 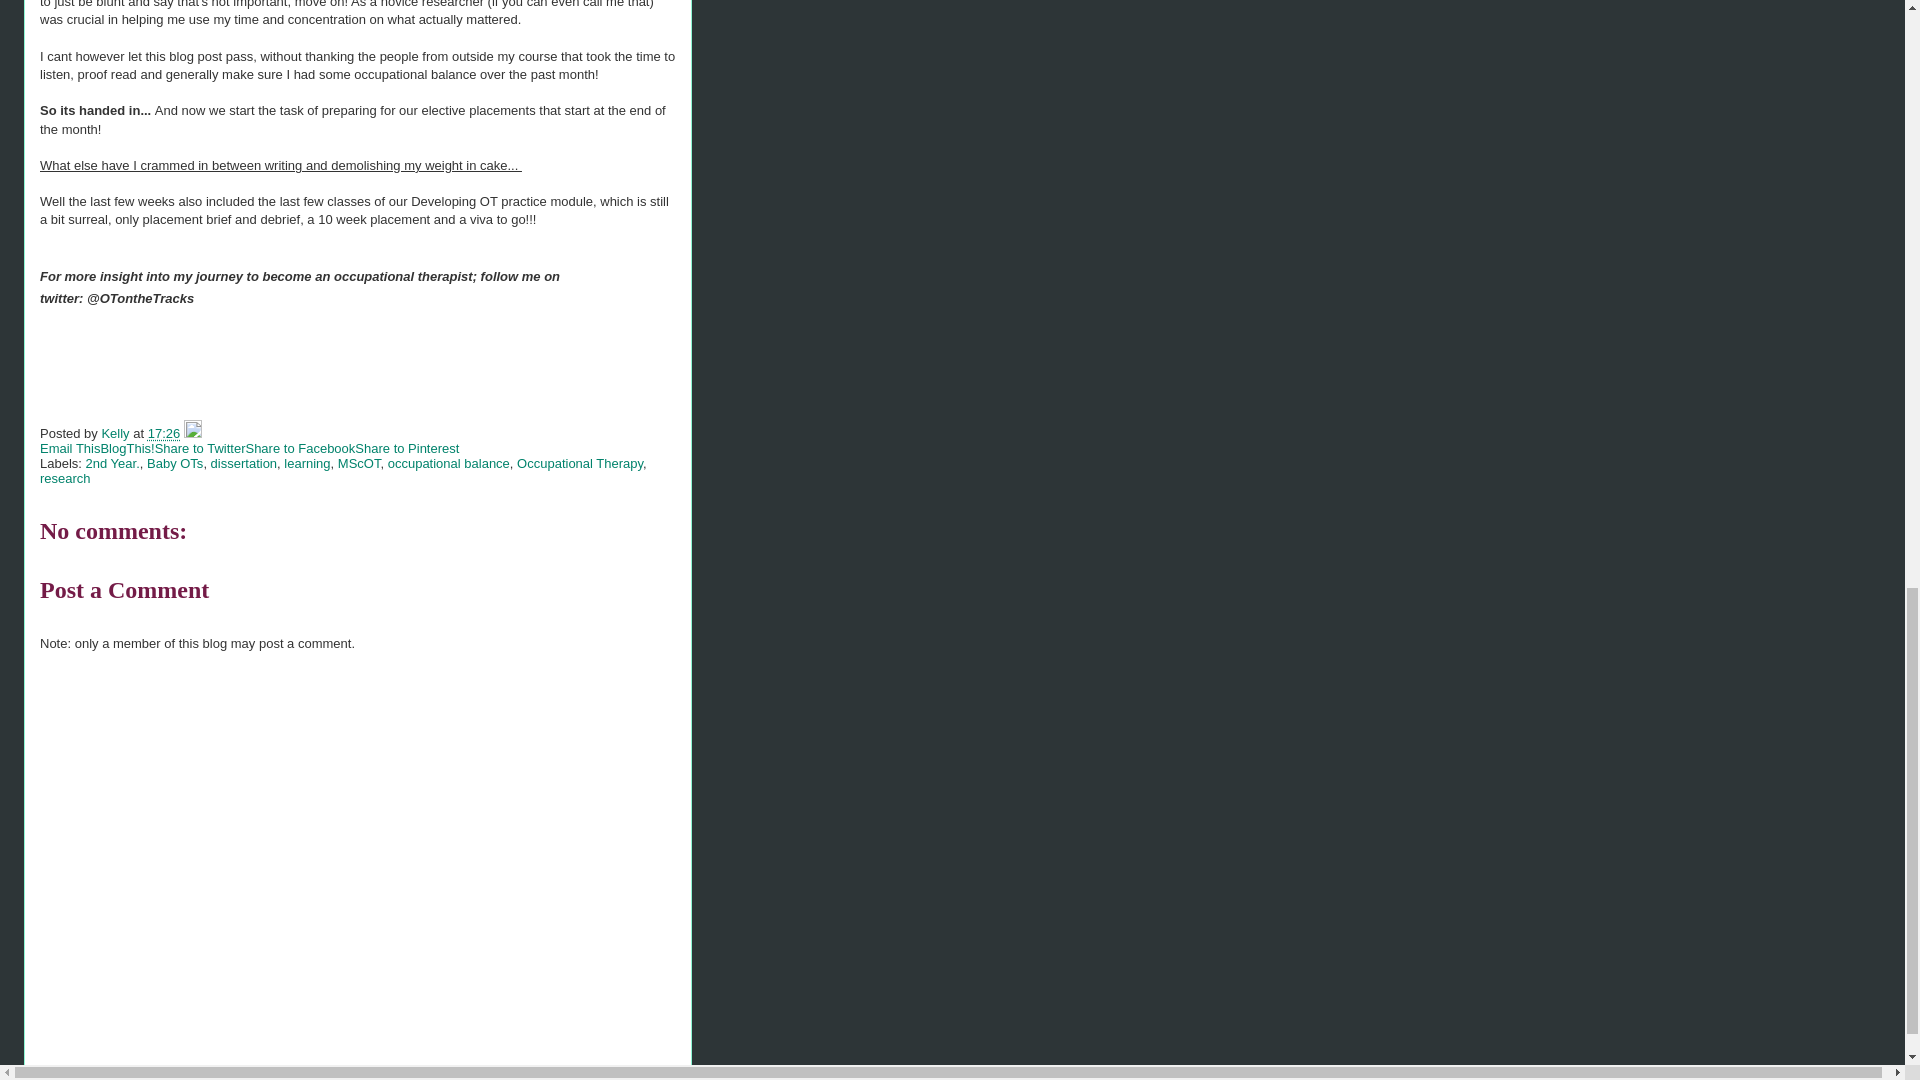 I want to click on Share to Facebook, so click(x=300, y=448).